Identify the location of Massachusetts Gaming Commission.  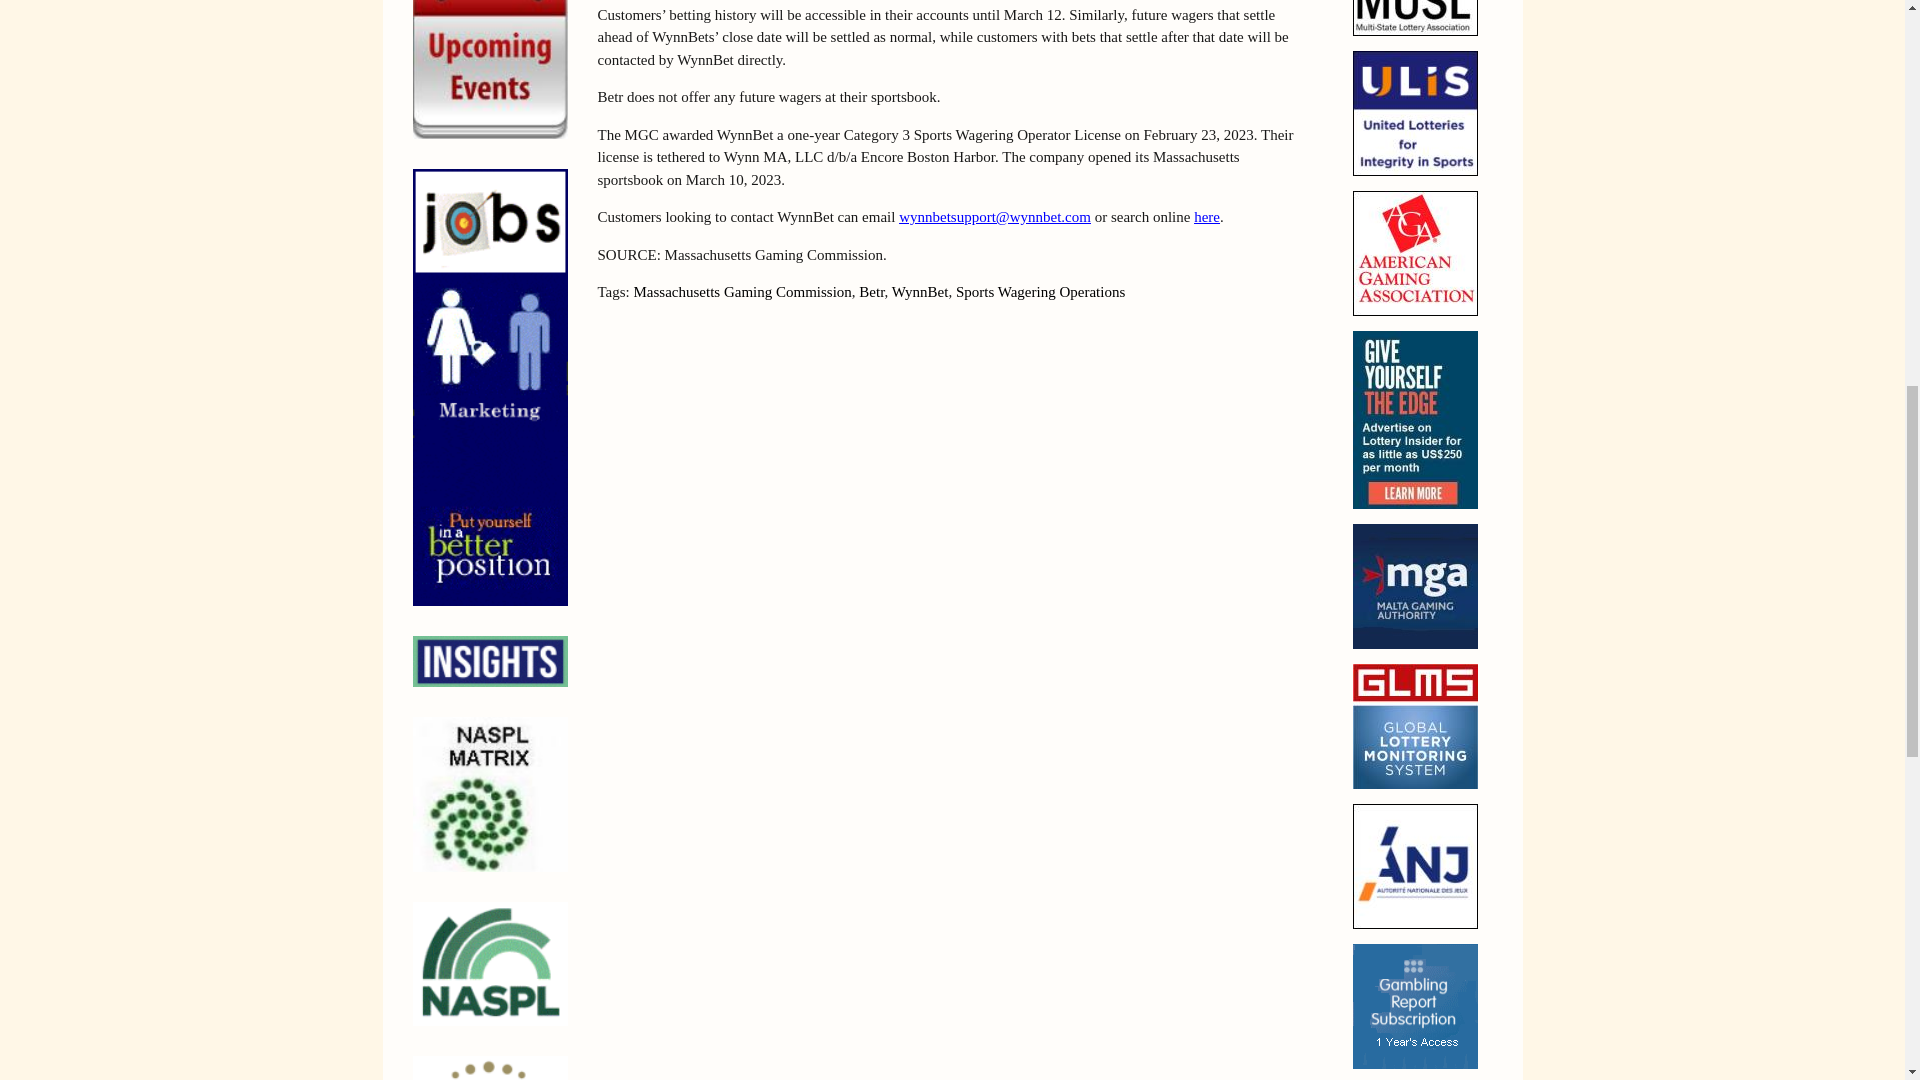
(742, 292).